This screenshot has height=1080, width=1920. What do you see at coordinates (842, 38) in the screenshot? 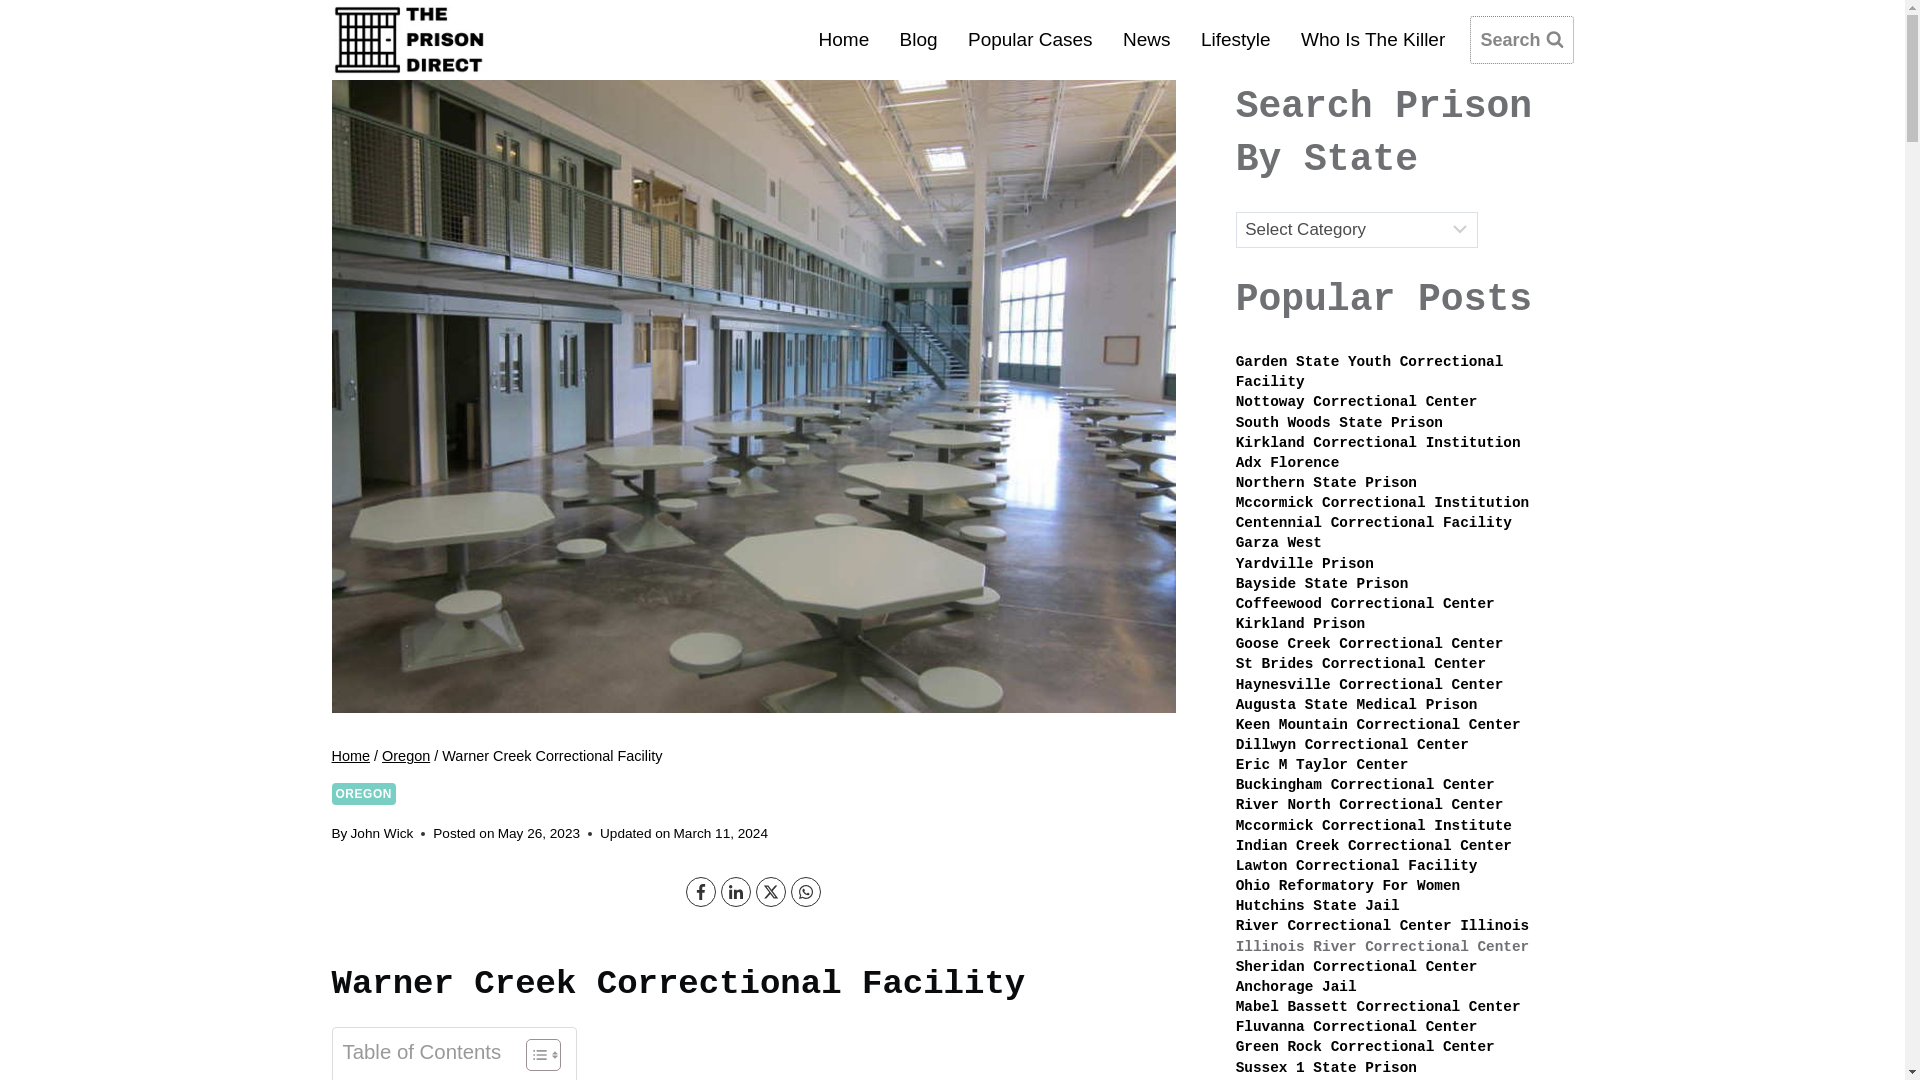
I see `Home` at bounding box center [842, 38].